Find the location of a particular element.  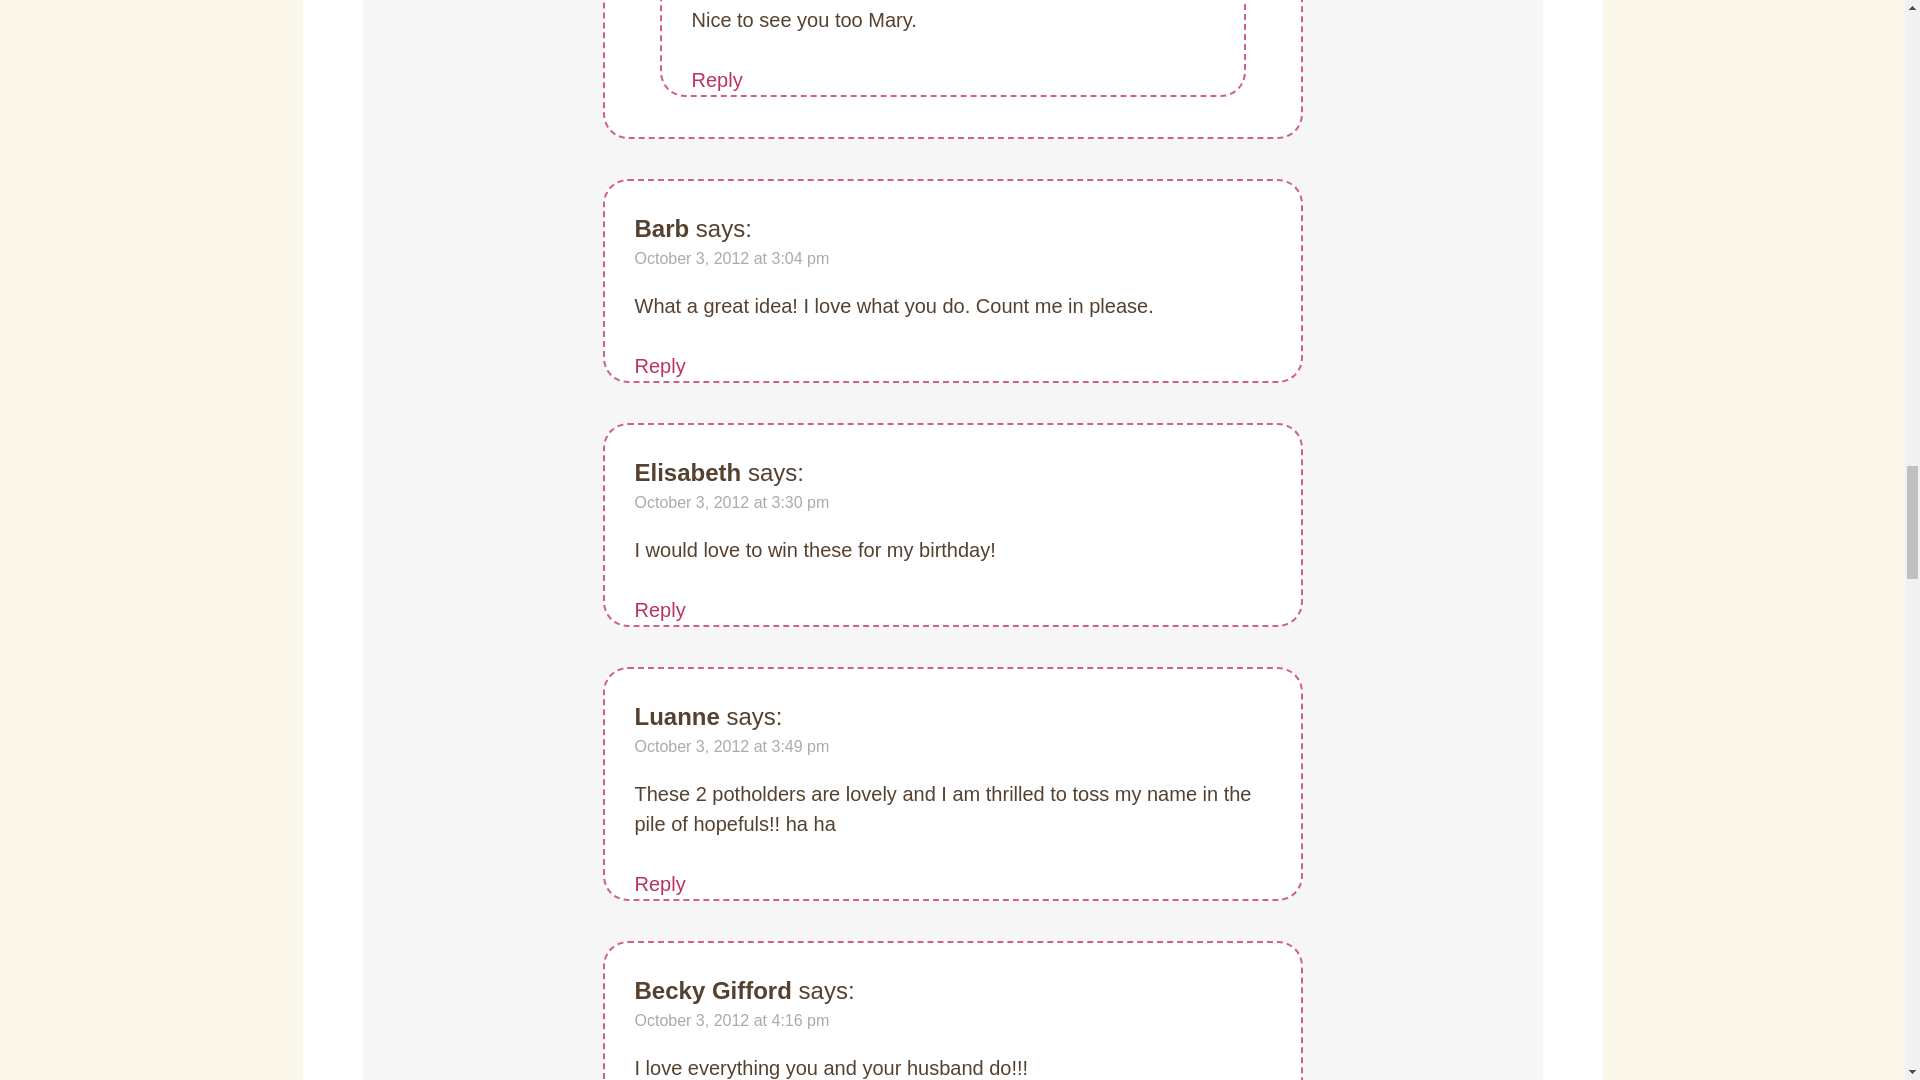

October 3, 2012 at 4:16 pm is located at coordinates (731, 1020).